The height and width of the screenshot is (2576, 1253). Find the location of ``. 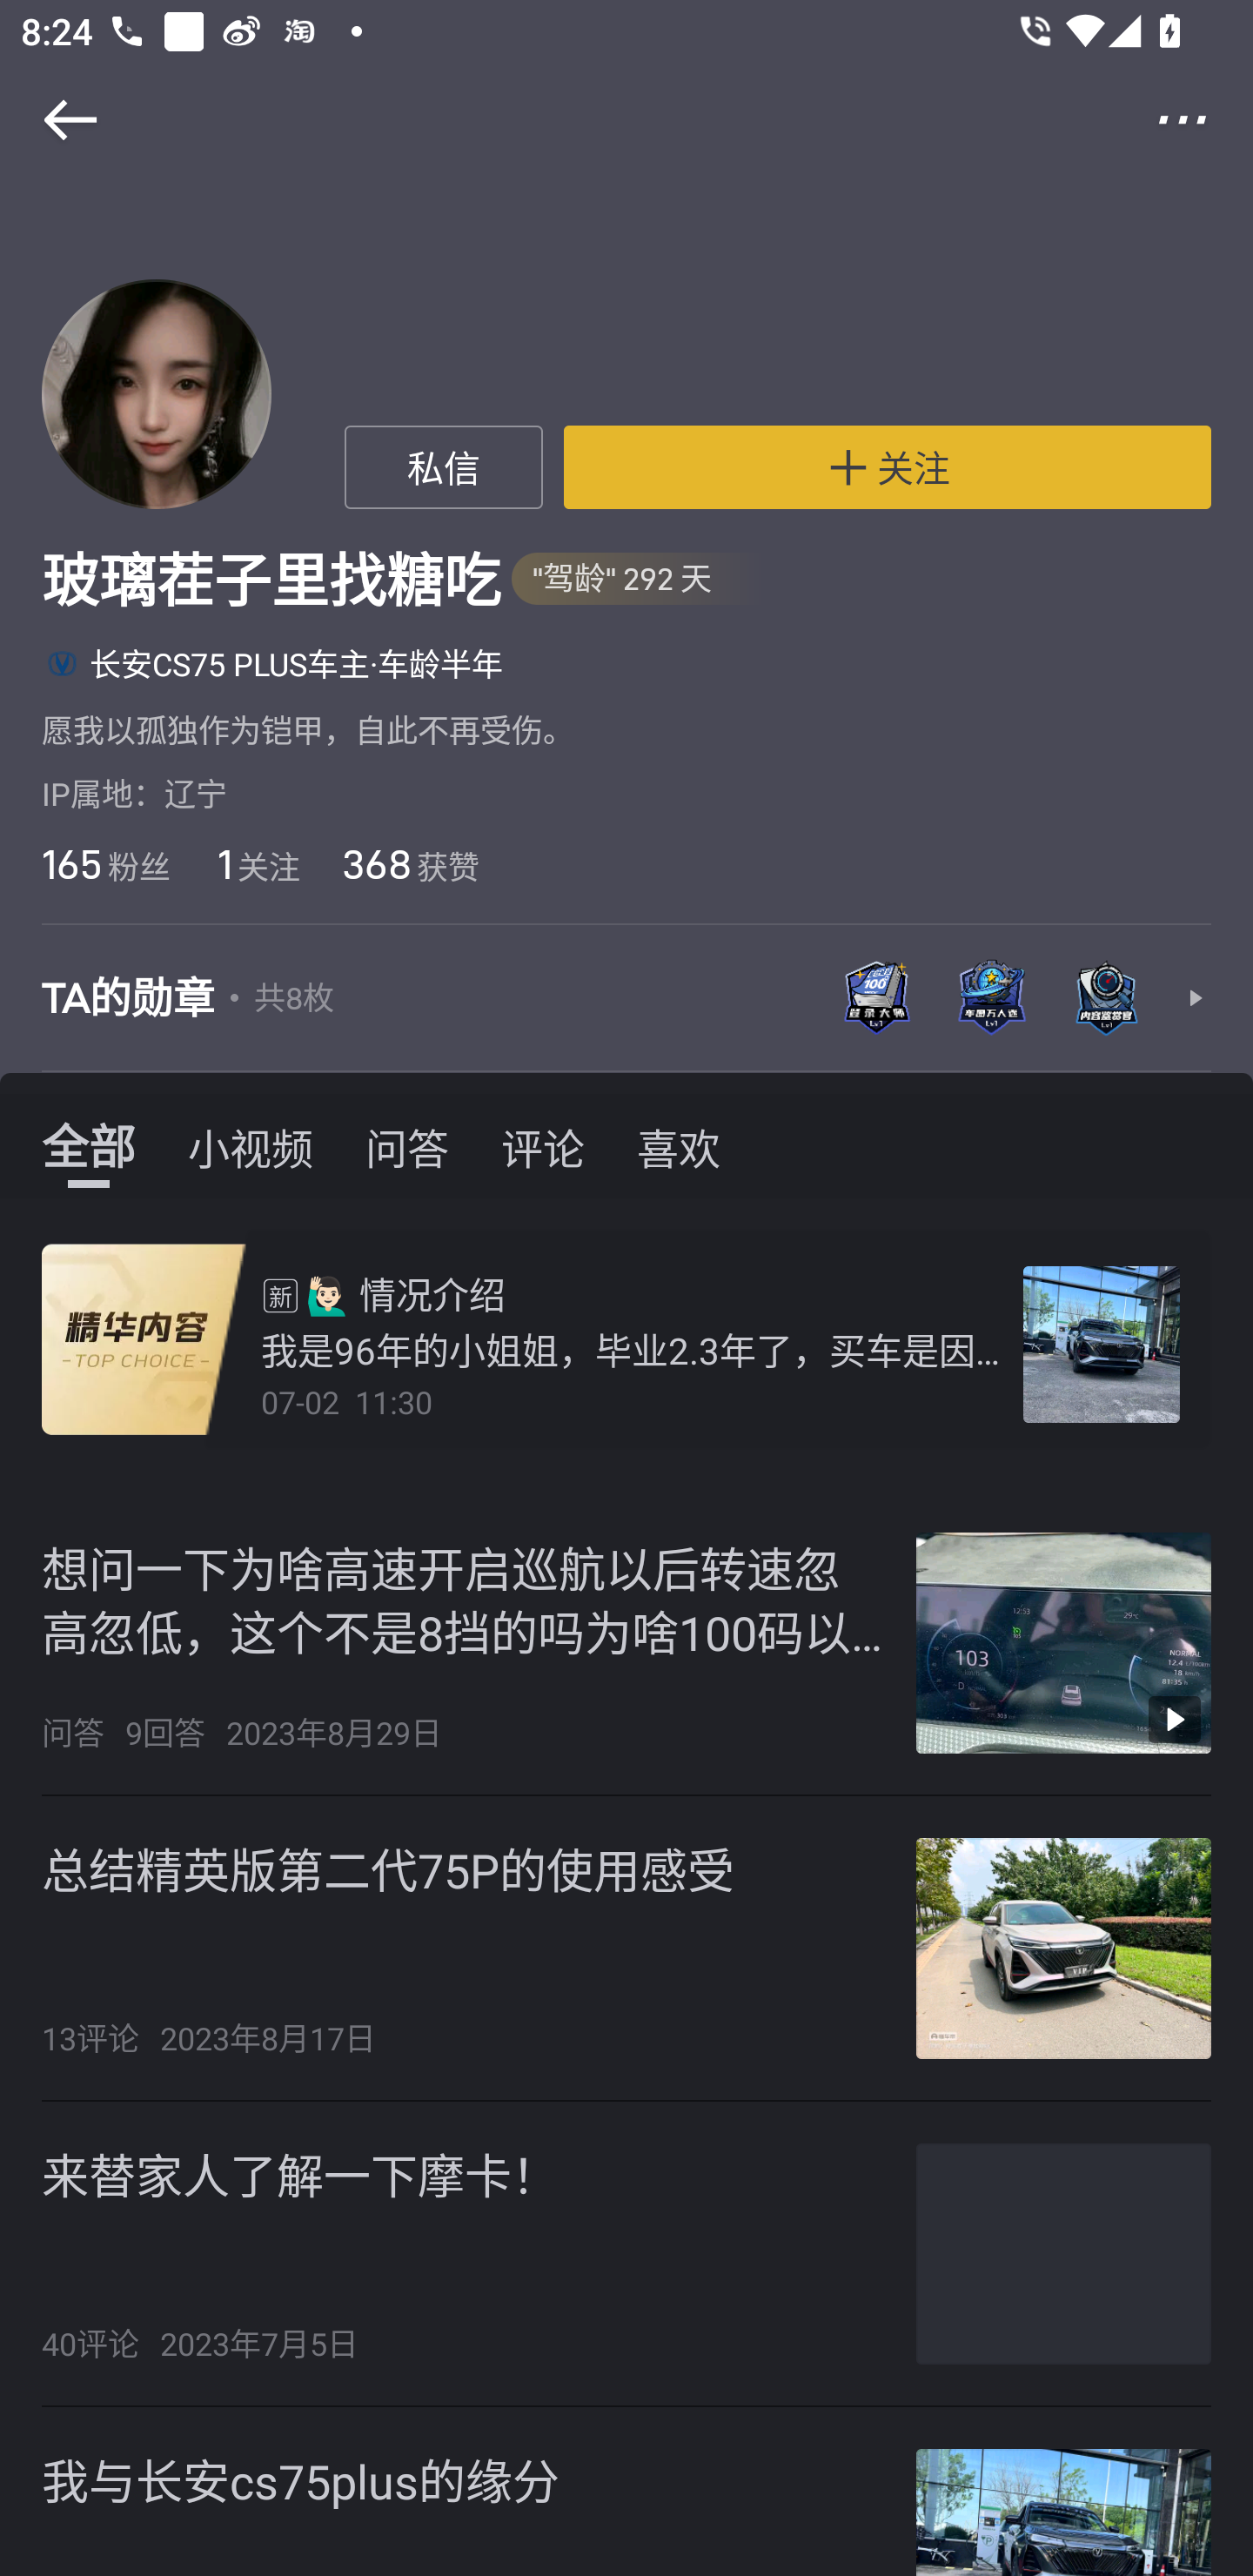

 is located at coordinates (50, 120).